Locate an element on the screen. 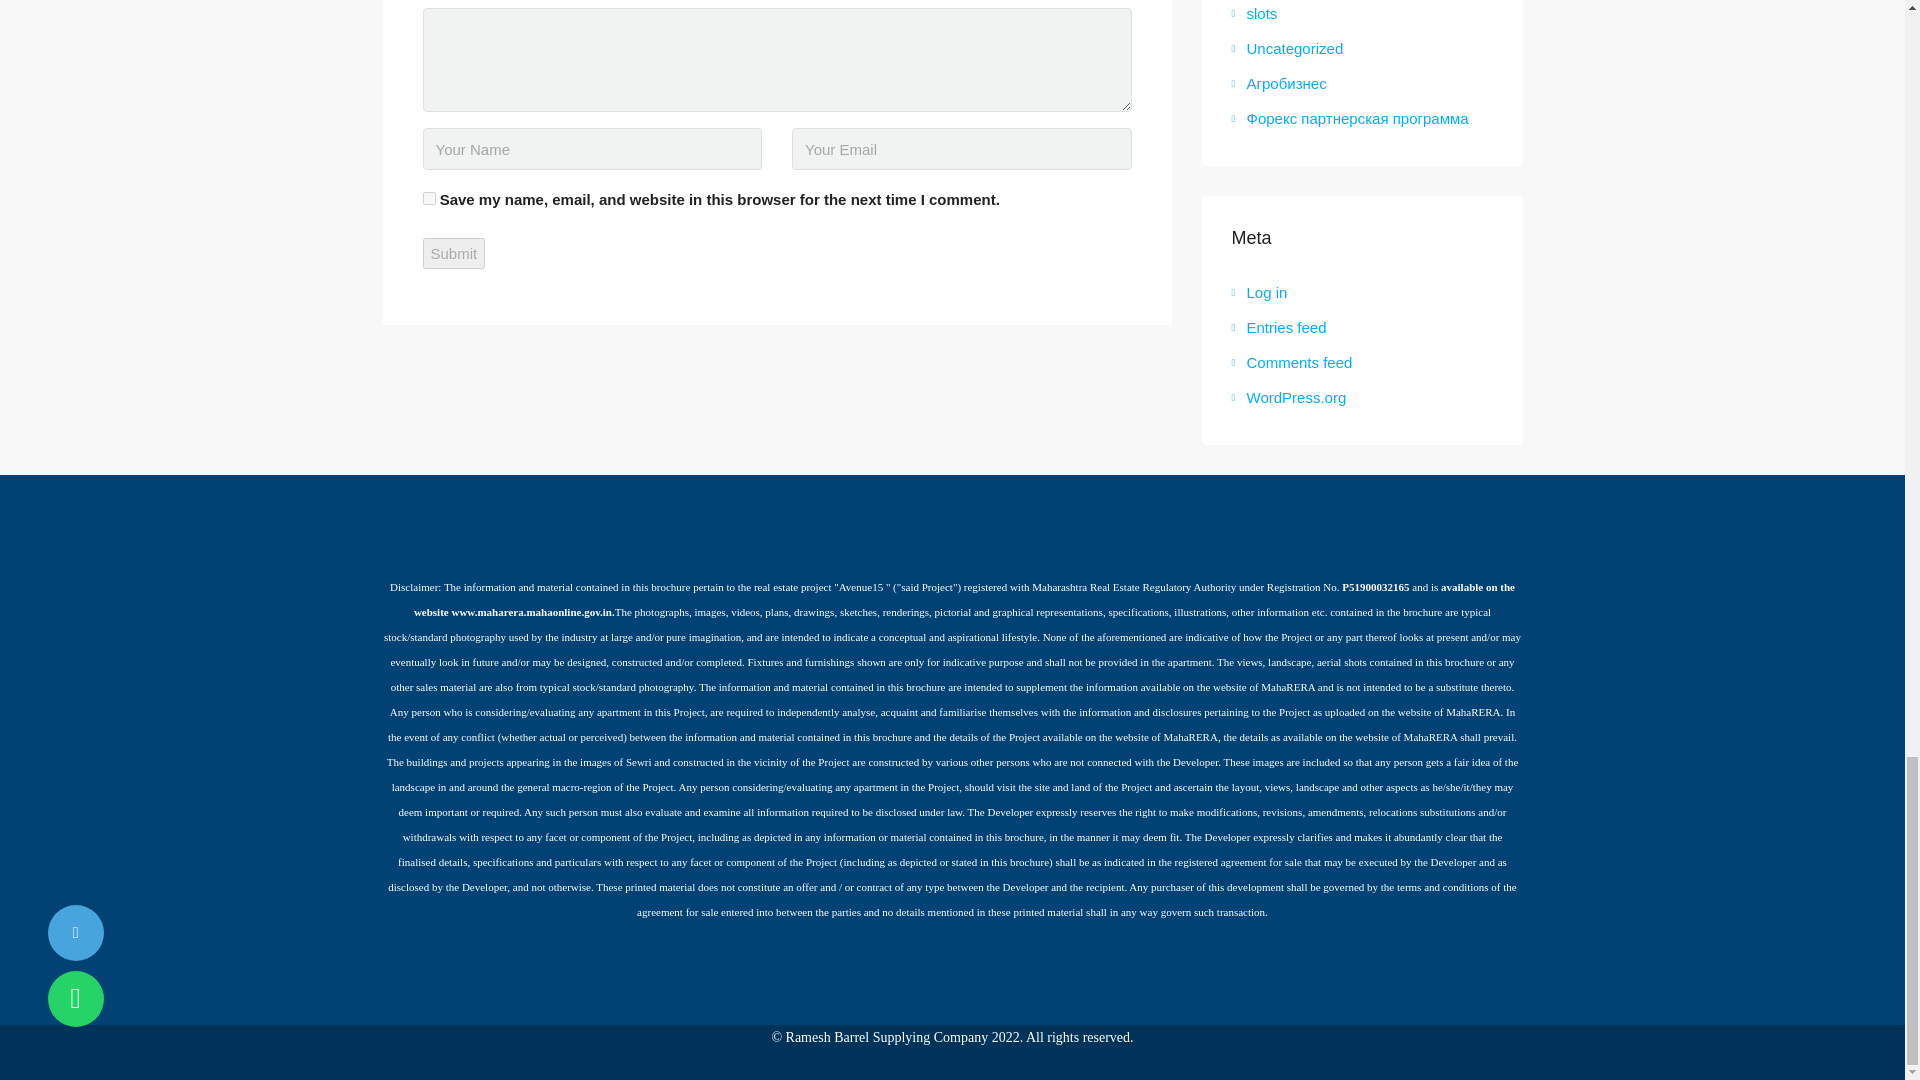 Image resolution: width=1920 pixels, height=1080 pixels. Submit is located at coordinates (454, 252).